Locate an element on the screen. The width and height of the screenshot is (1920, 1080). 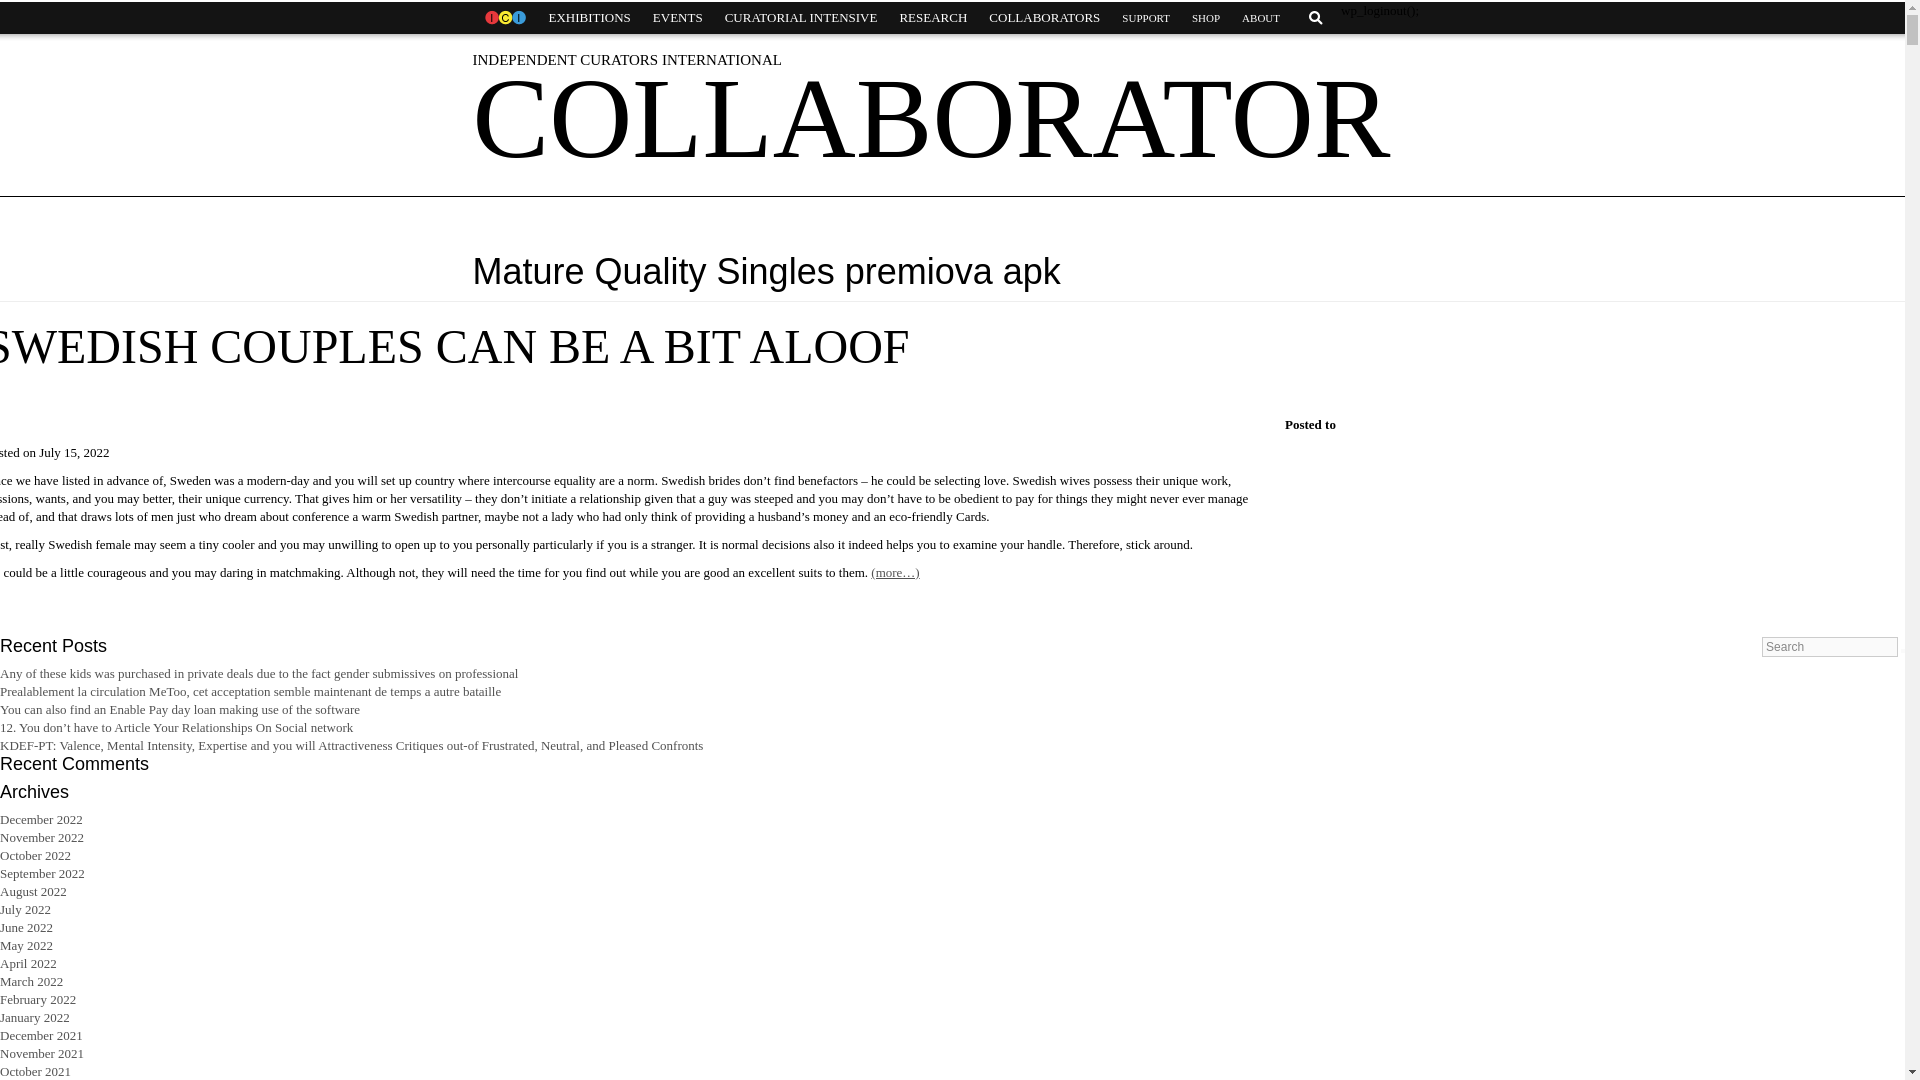
RESEARCH is located at coordinates (932, 18).